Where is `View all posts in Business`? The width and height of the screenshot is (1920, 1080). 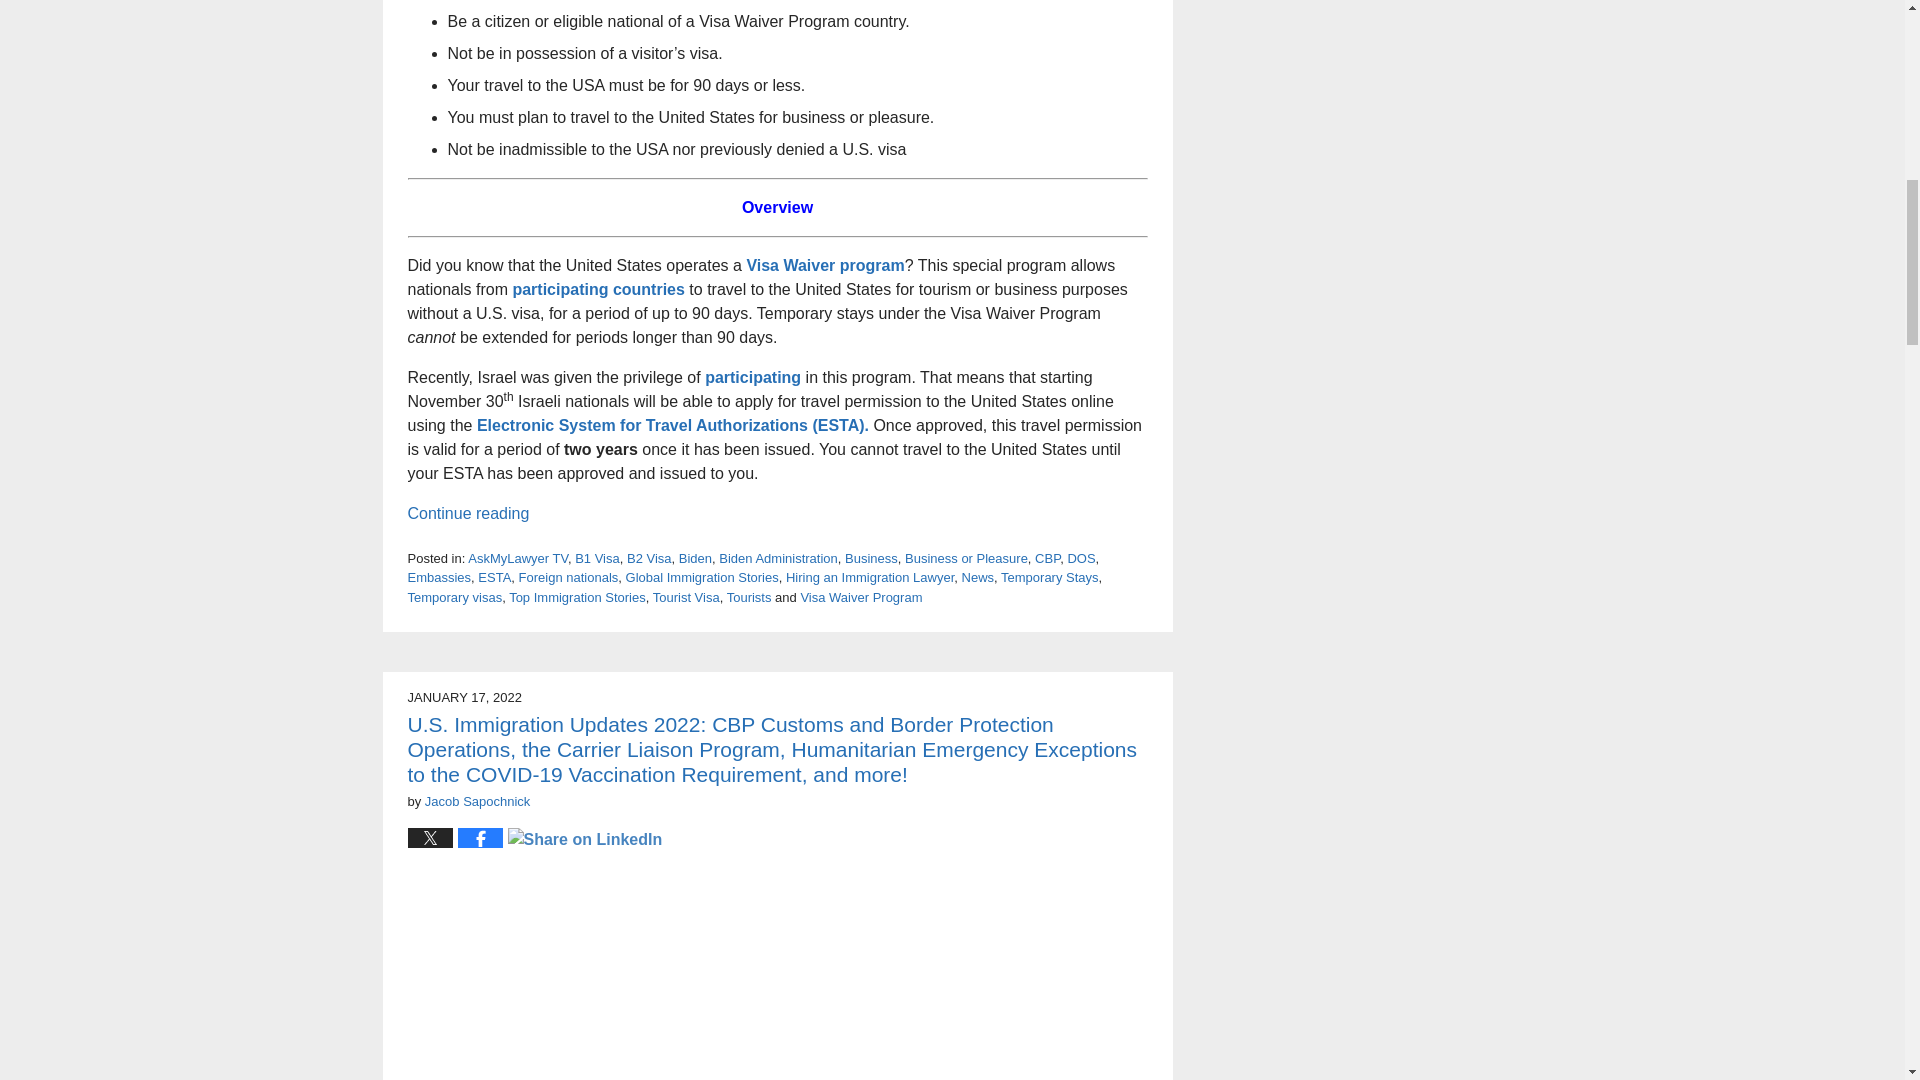 View all posts in Business is located at coordinates (871, 558).